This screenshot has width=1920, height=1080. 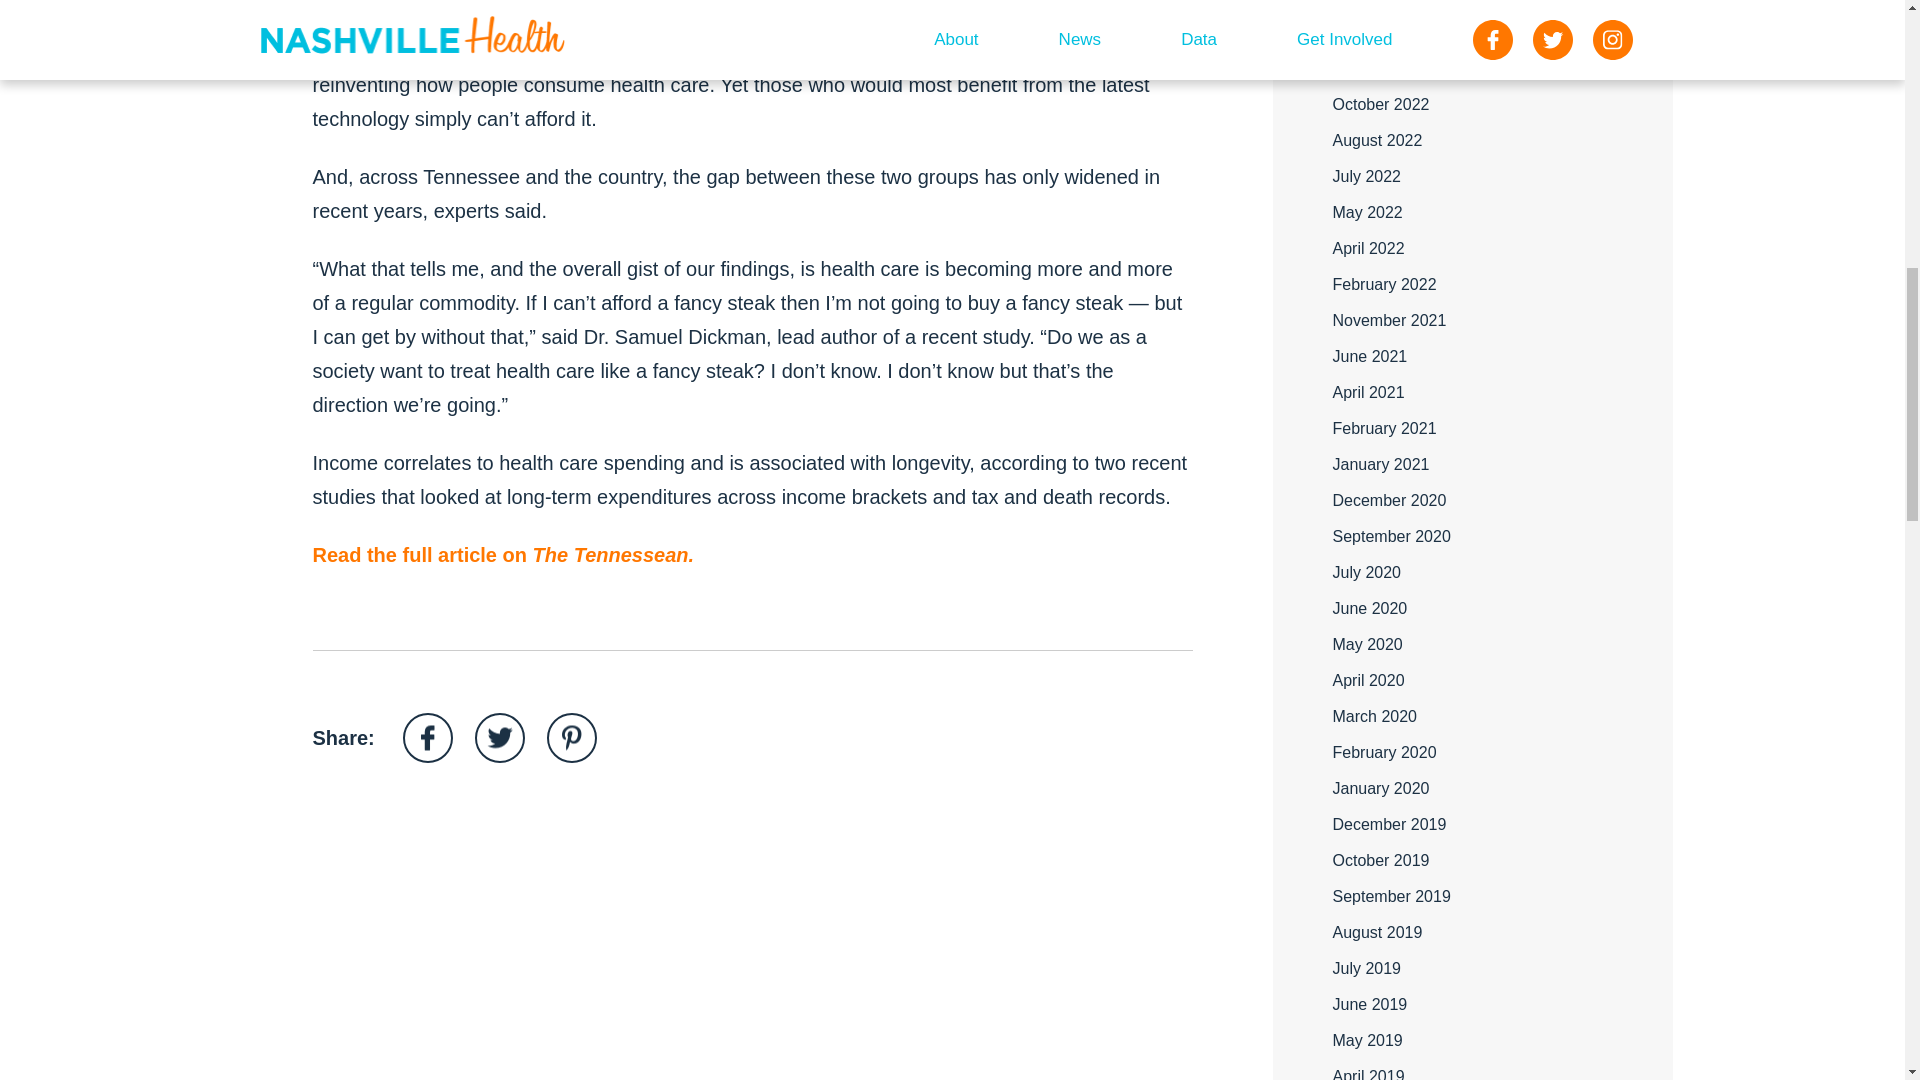 I want to click on November 2021, so click(x=1388, y=320).